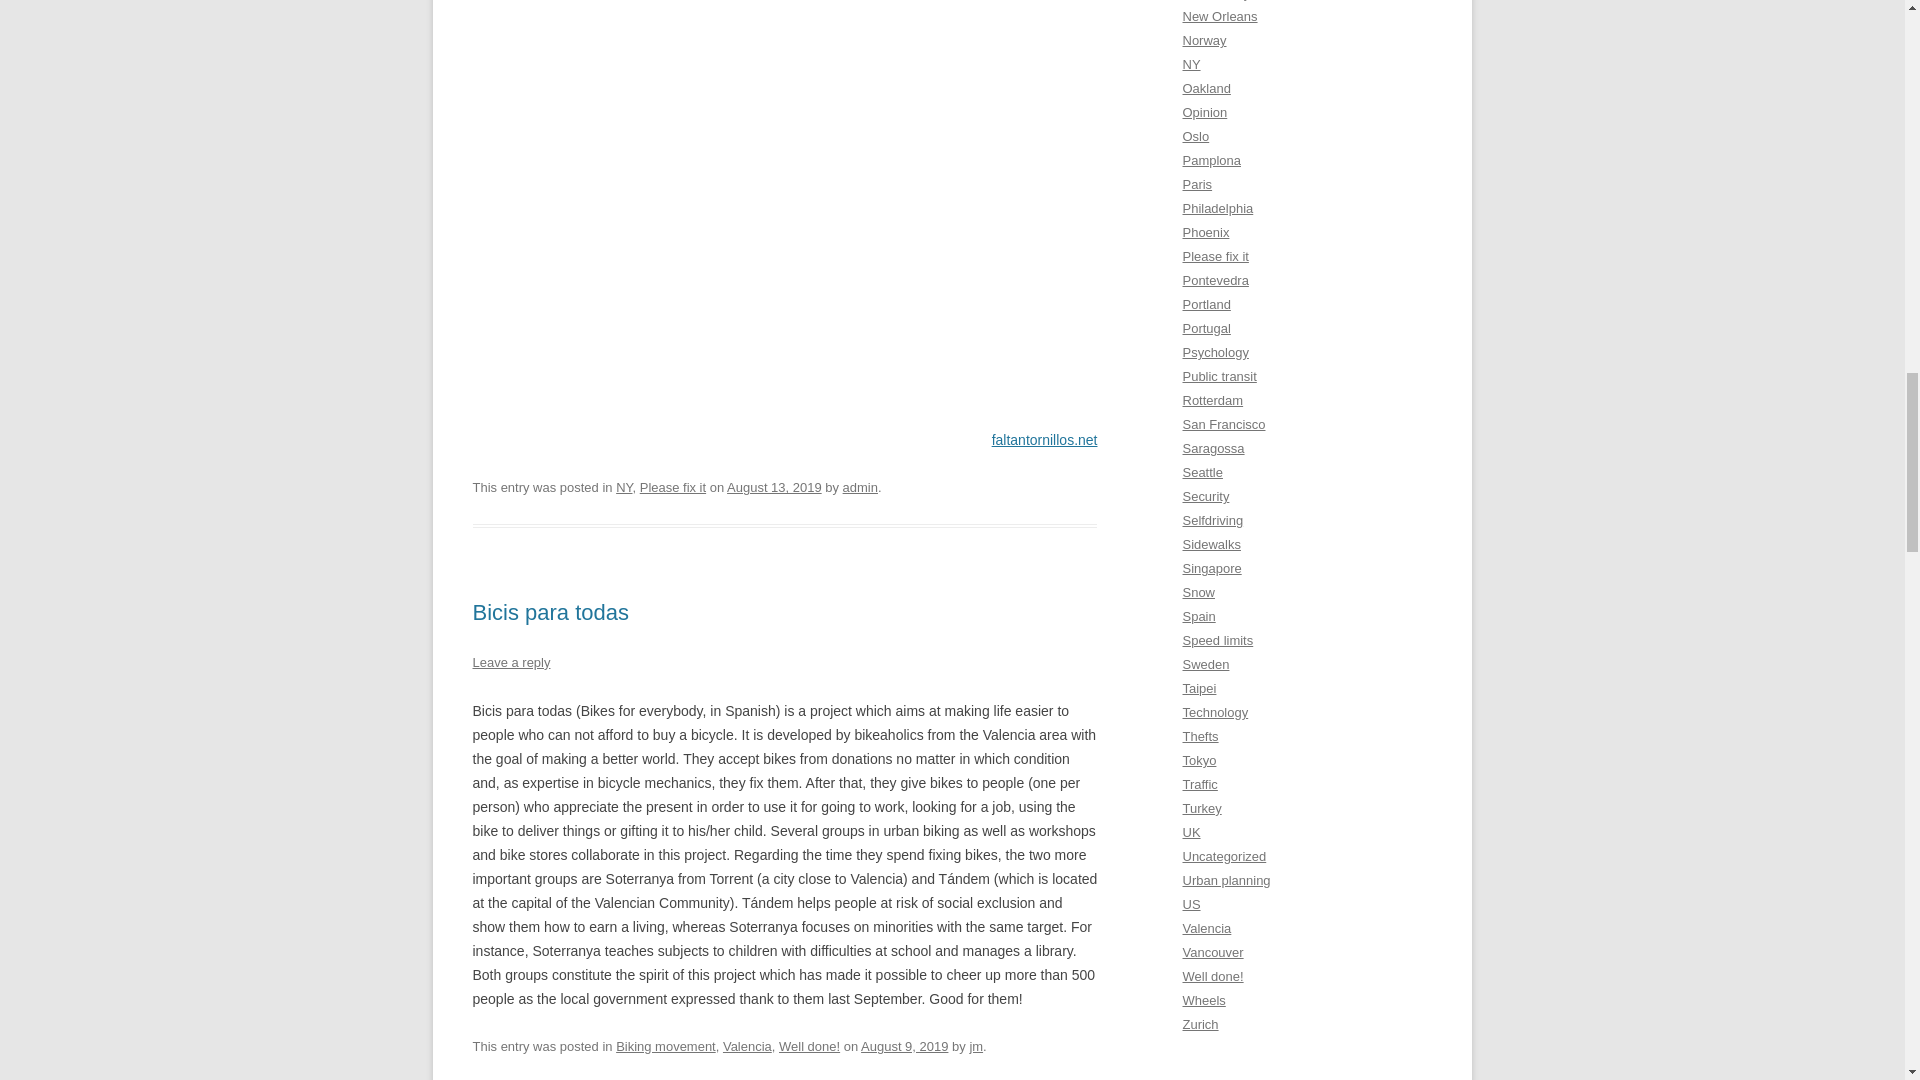 The image size is (1920, 1080). Describe the element at coordinates (672, 486) in the screenshot. I see `Please fix it` at that location.